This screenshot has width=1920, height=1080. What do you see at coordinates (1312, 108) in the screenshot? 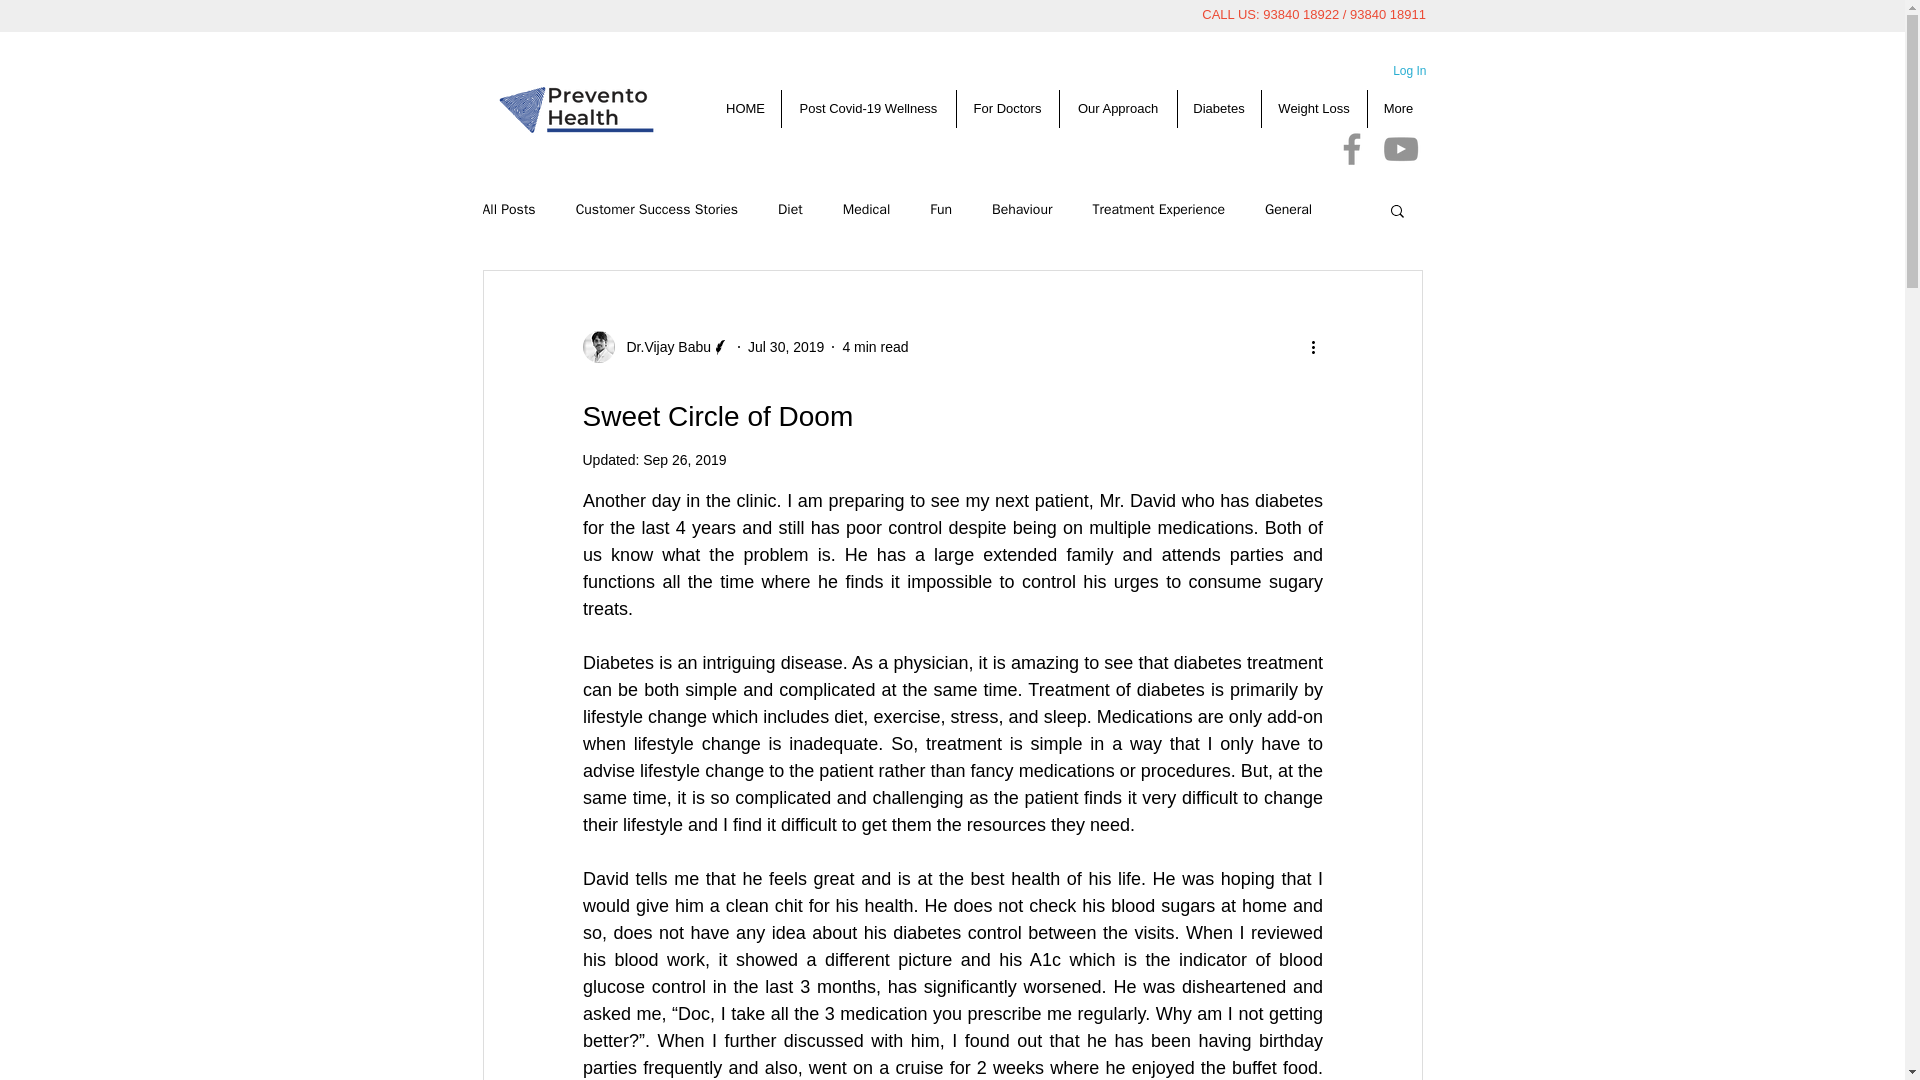
I see `Weight Loss` at bounding box center [1312, 108].